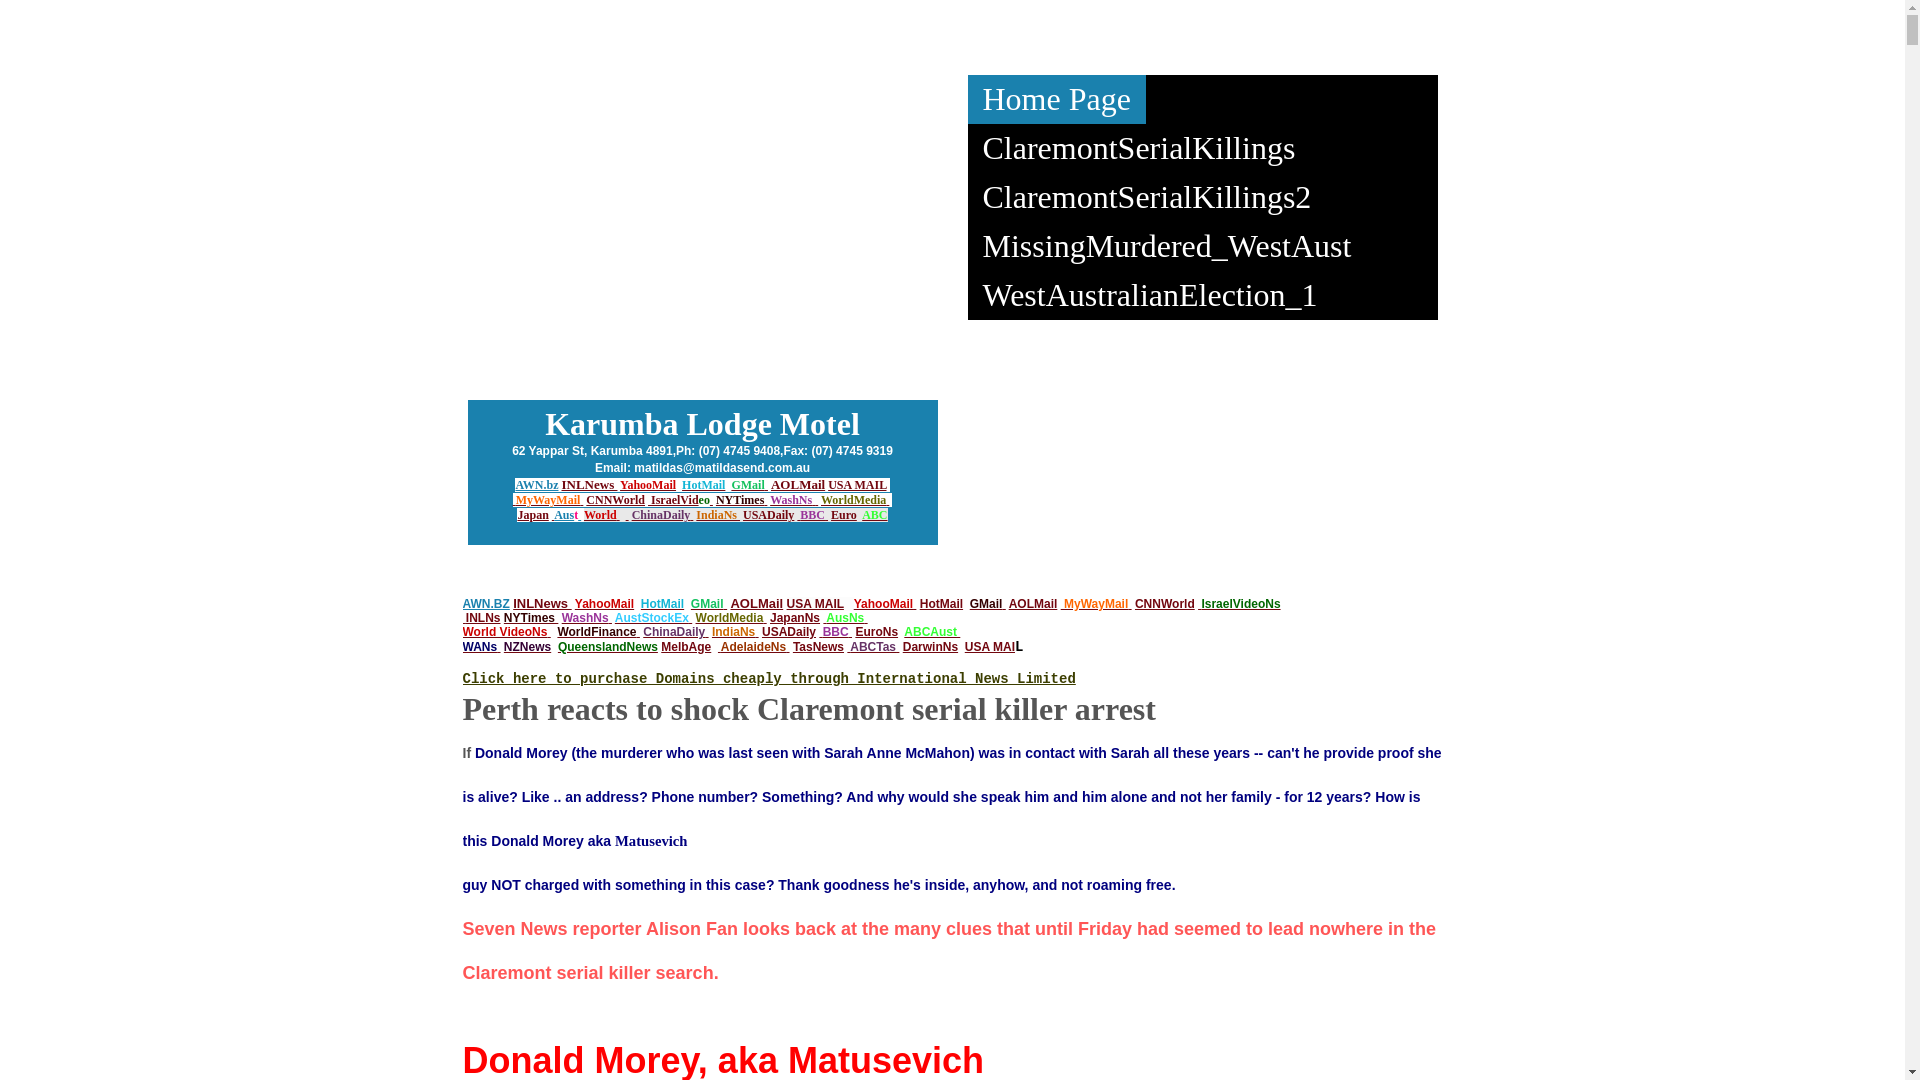  What do you see at coordinates (826, 515) in the screenshot?
I see ` ` at bounding box center [826, 515].